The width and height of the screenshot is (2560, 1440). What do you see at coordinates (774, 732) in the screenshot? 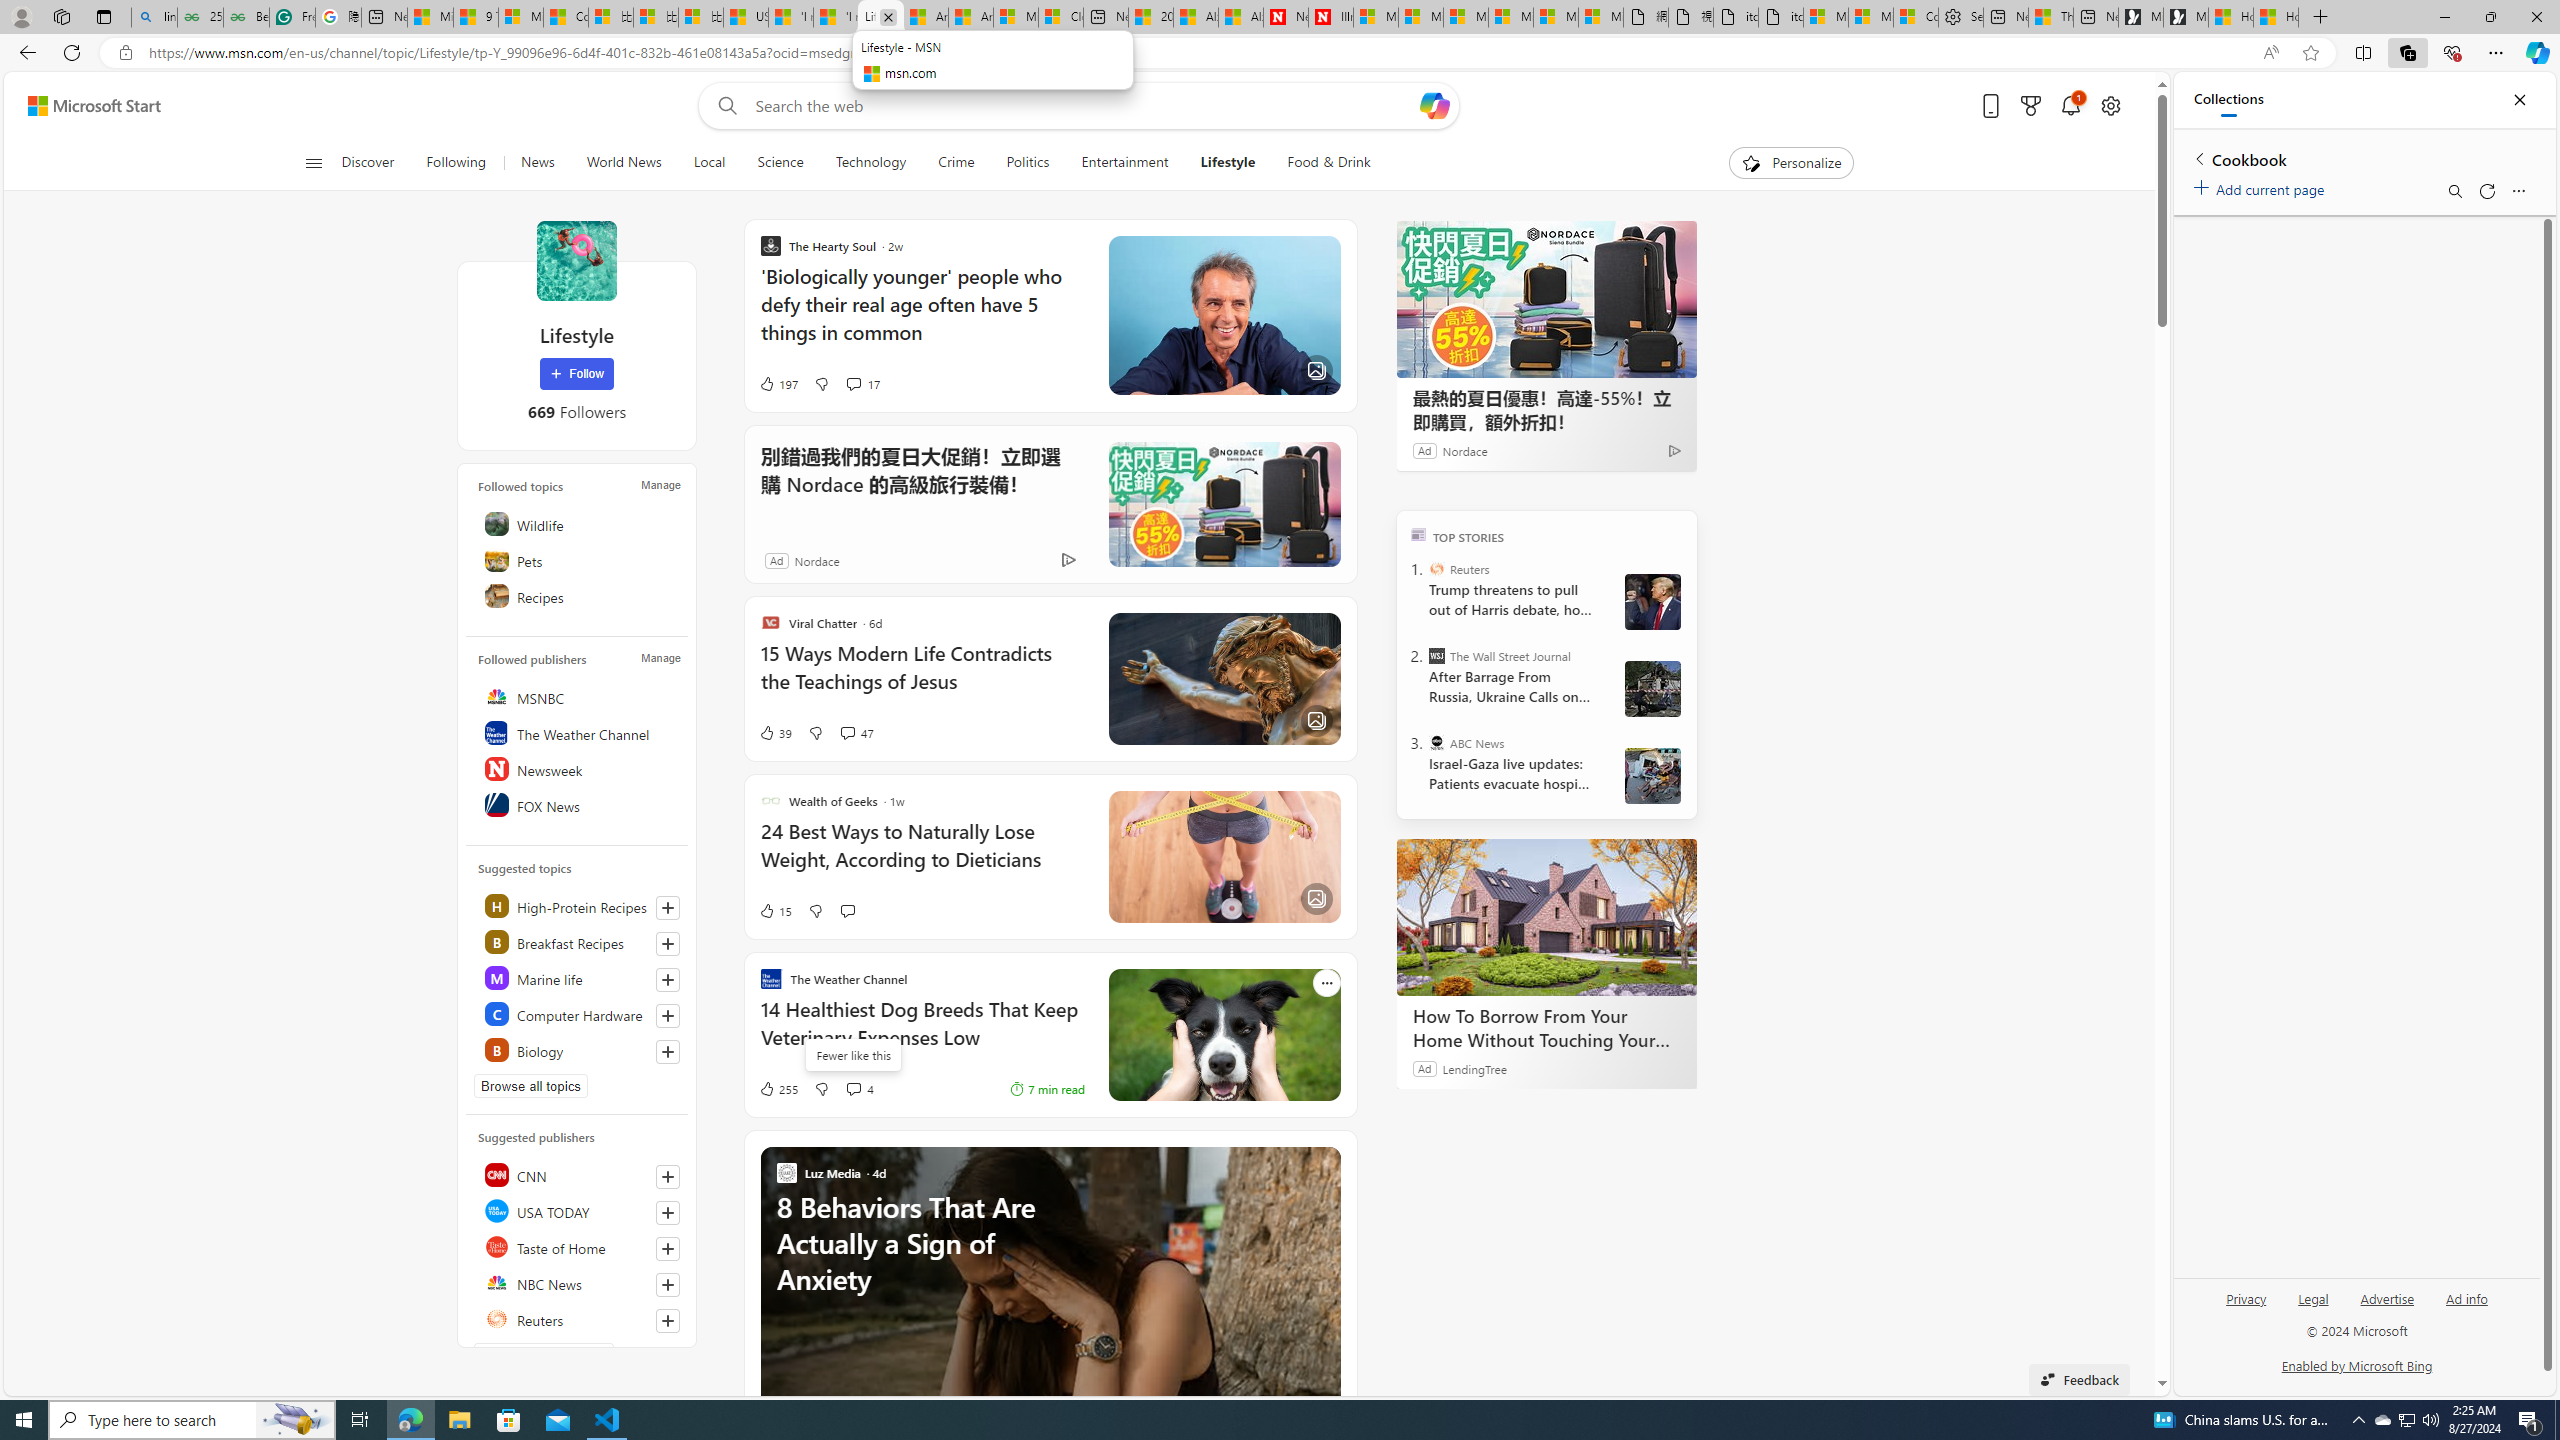
I see `39 Like` at bounding box center [774, 732].